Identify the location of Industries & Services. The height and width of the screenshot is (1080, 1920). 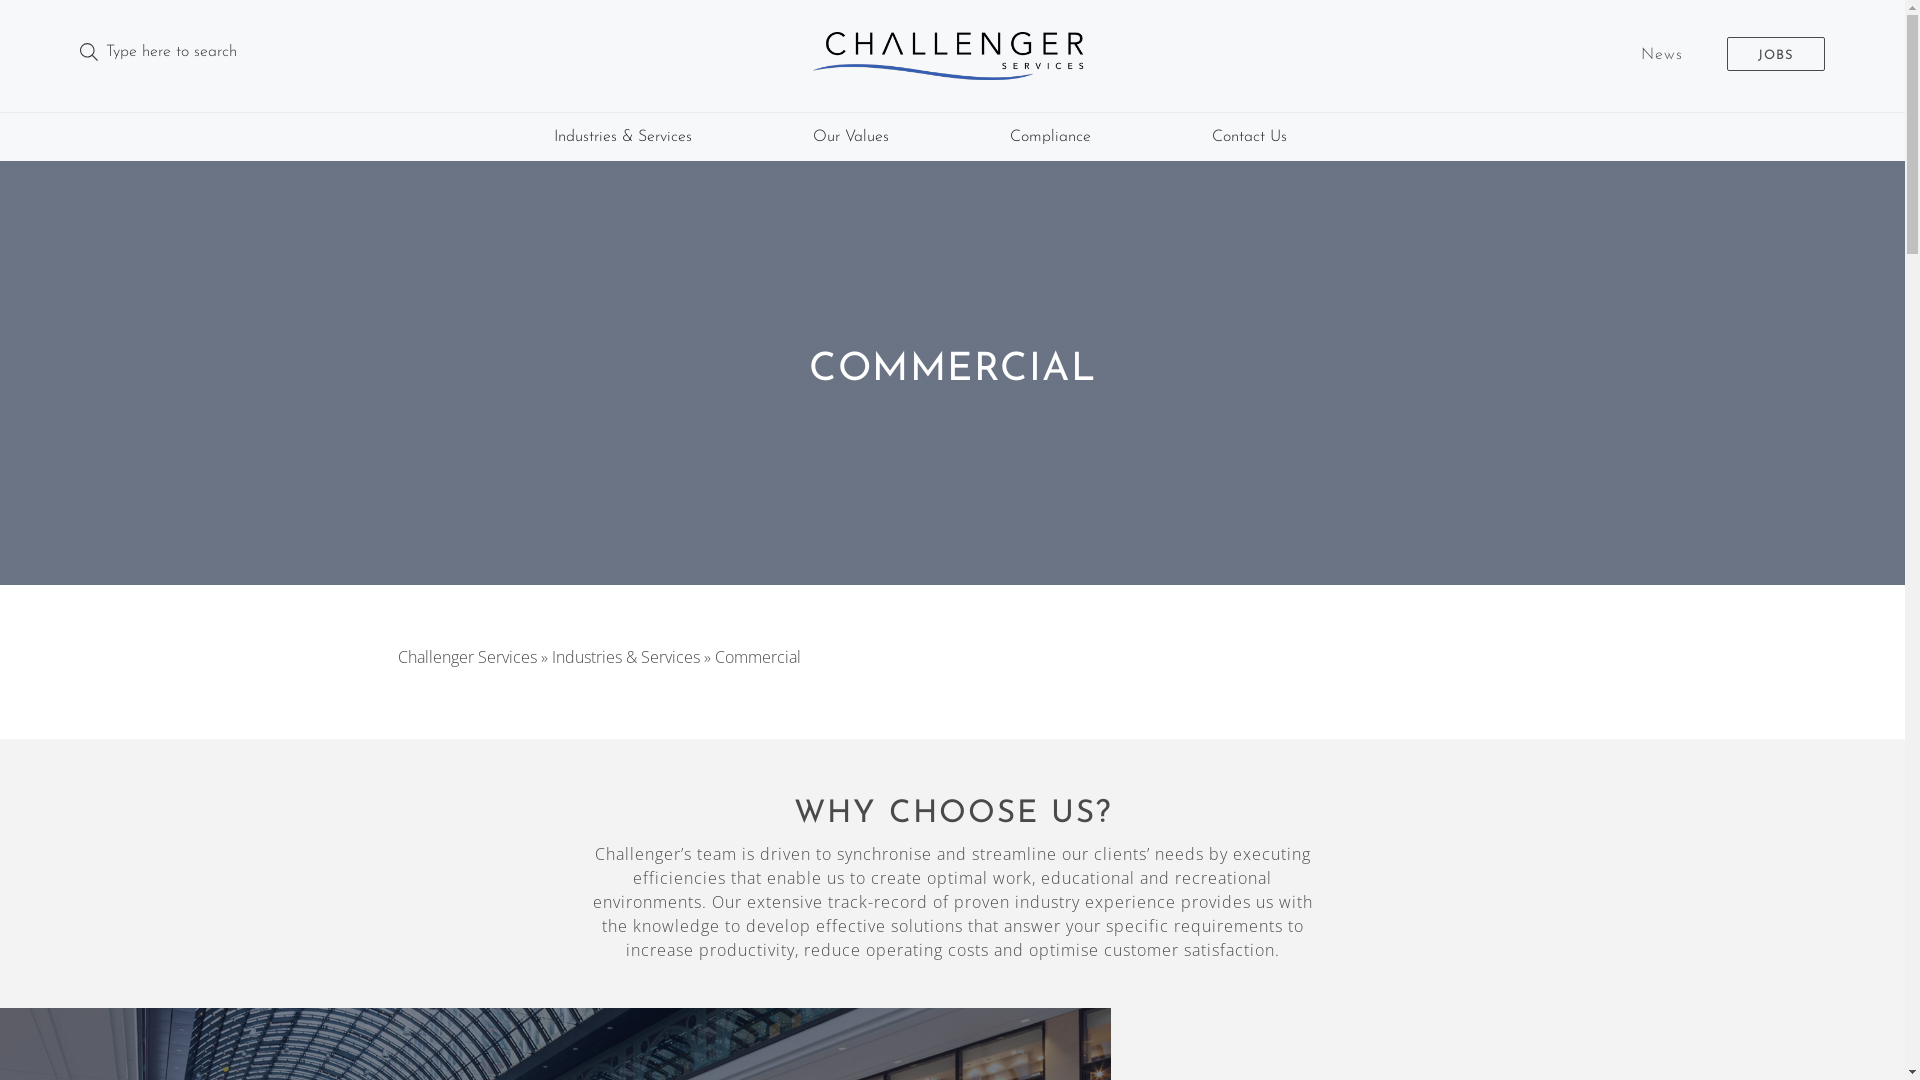
(623, 137).